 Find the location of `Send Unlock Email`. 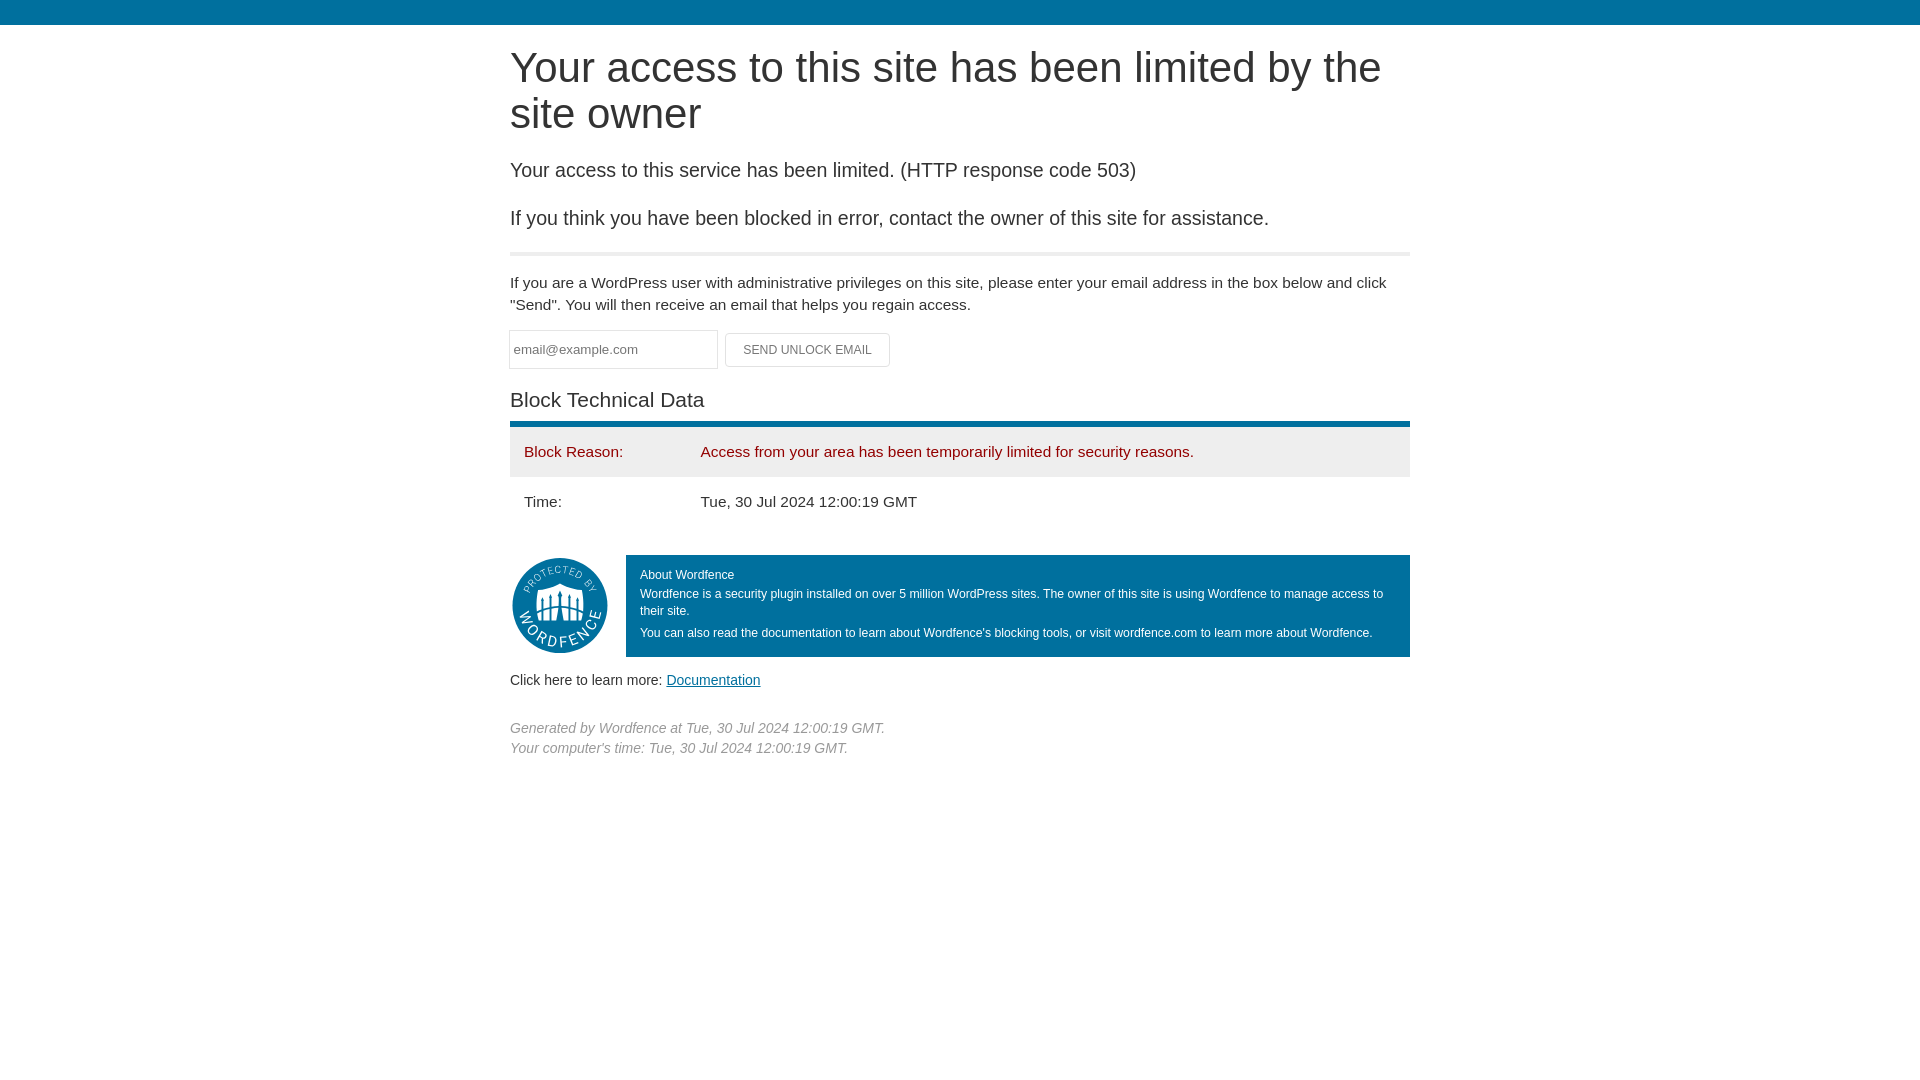

Send Unlock Email is located at coordinates (808, 350).